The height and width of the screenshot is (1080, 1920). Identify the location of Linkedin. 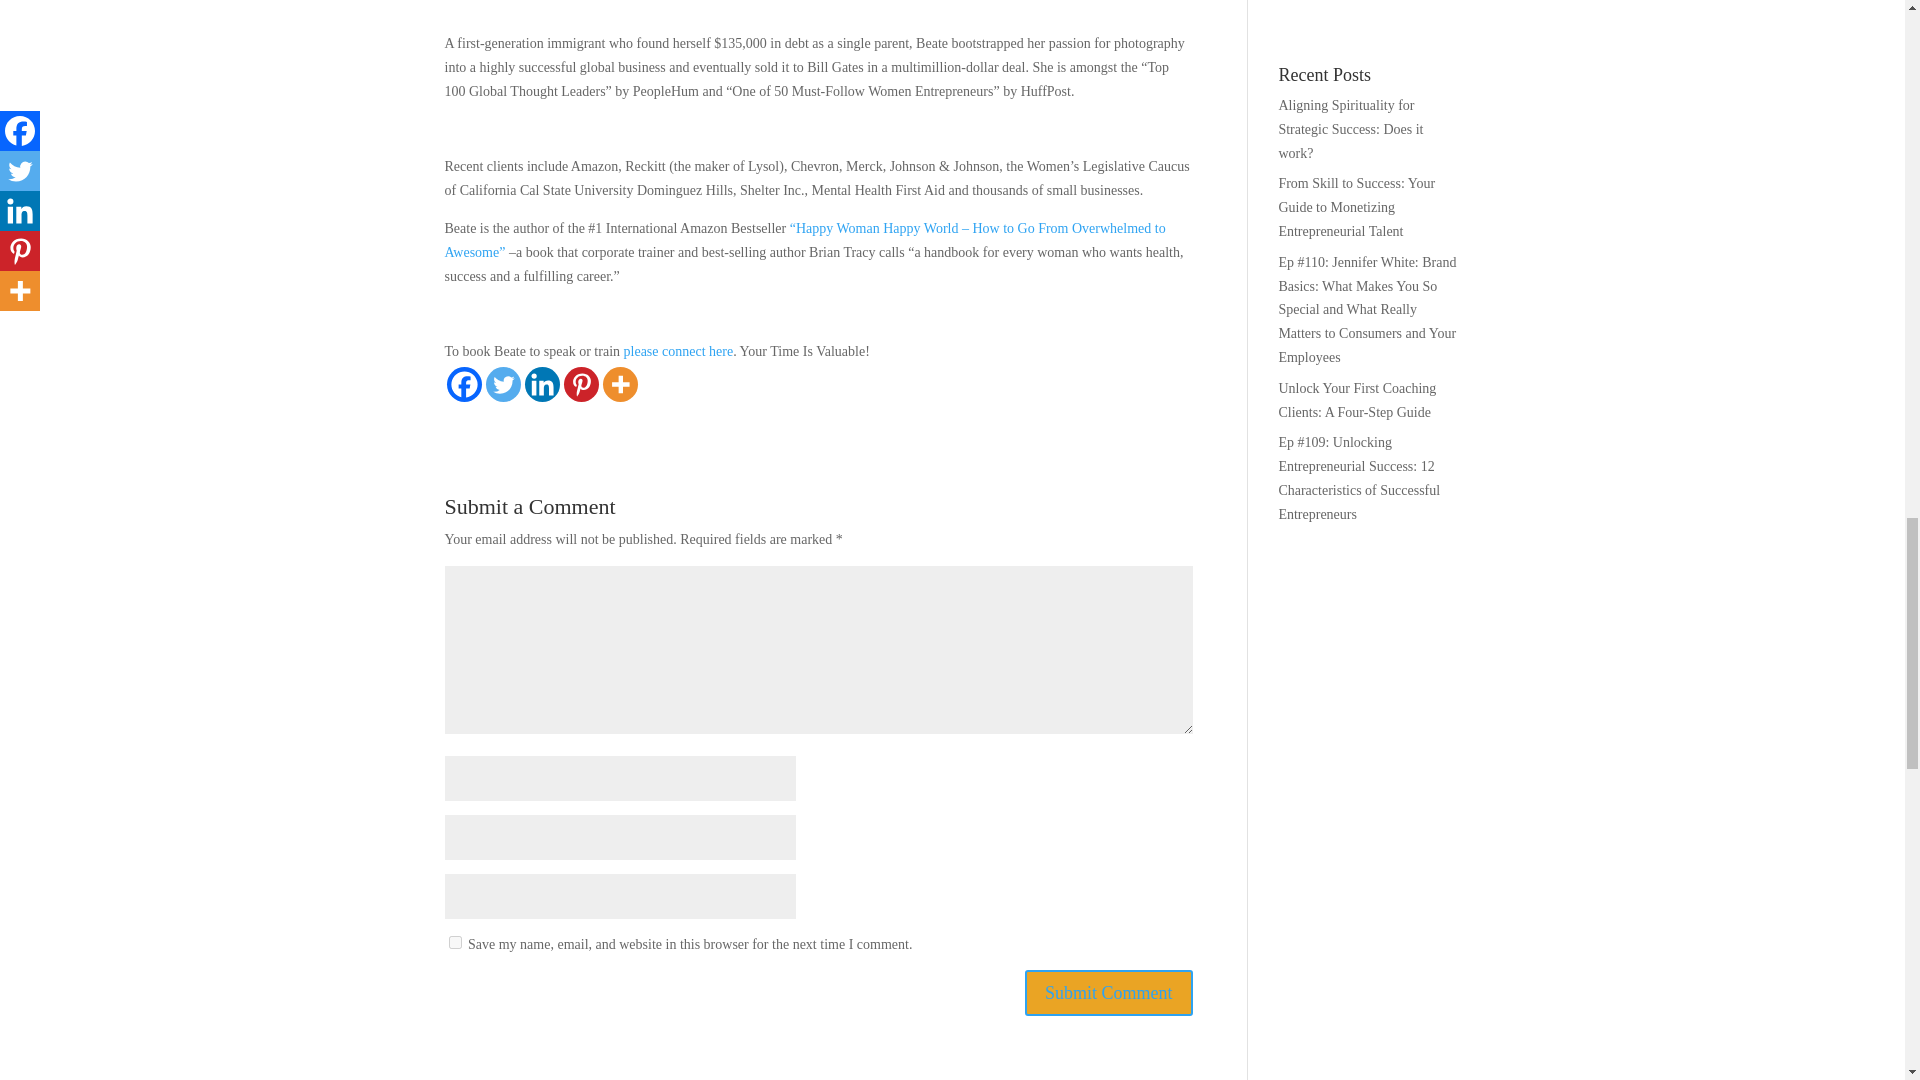
(541, 384).